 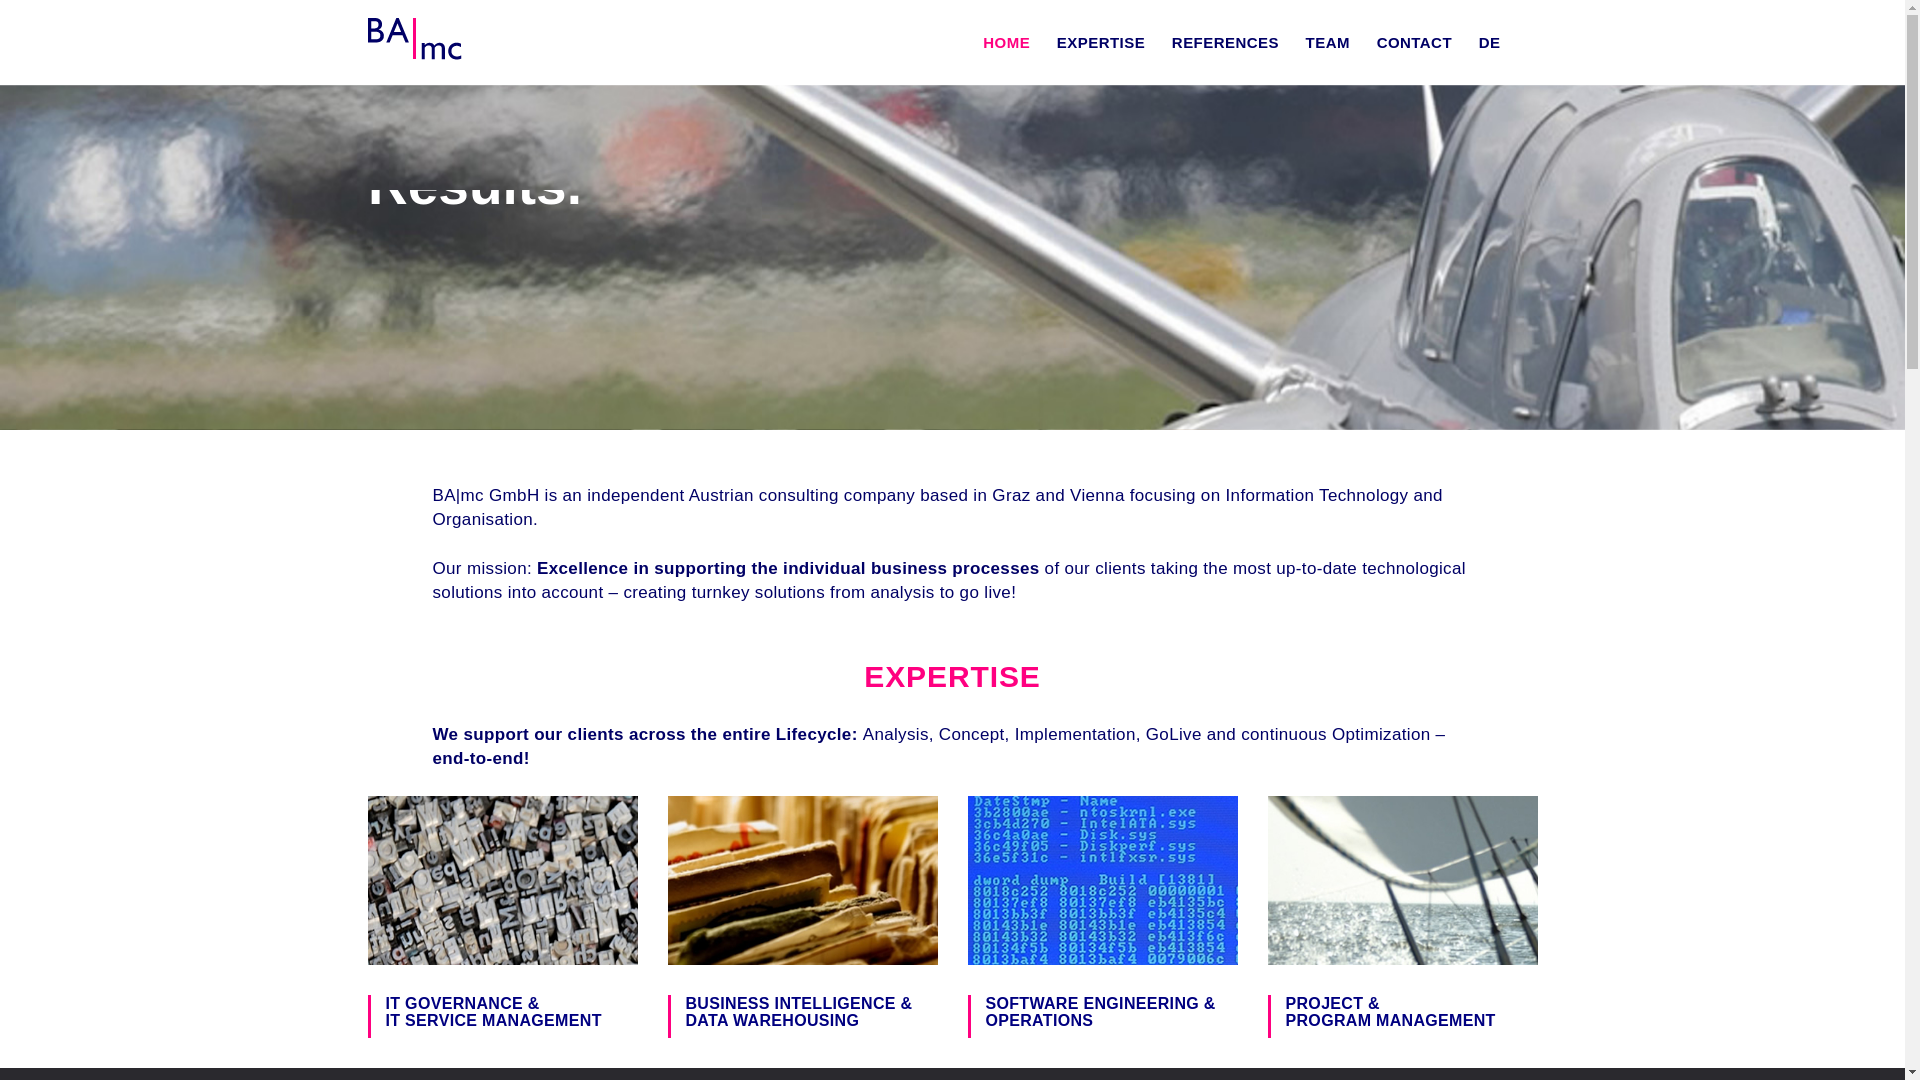 I want to click on REFERENCES, so click(x=1224, y=42).